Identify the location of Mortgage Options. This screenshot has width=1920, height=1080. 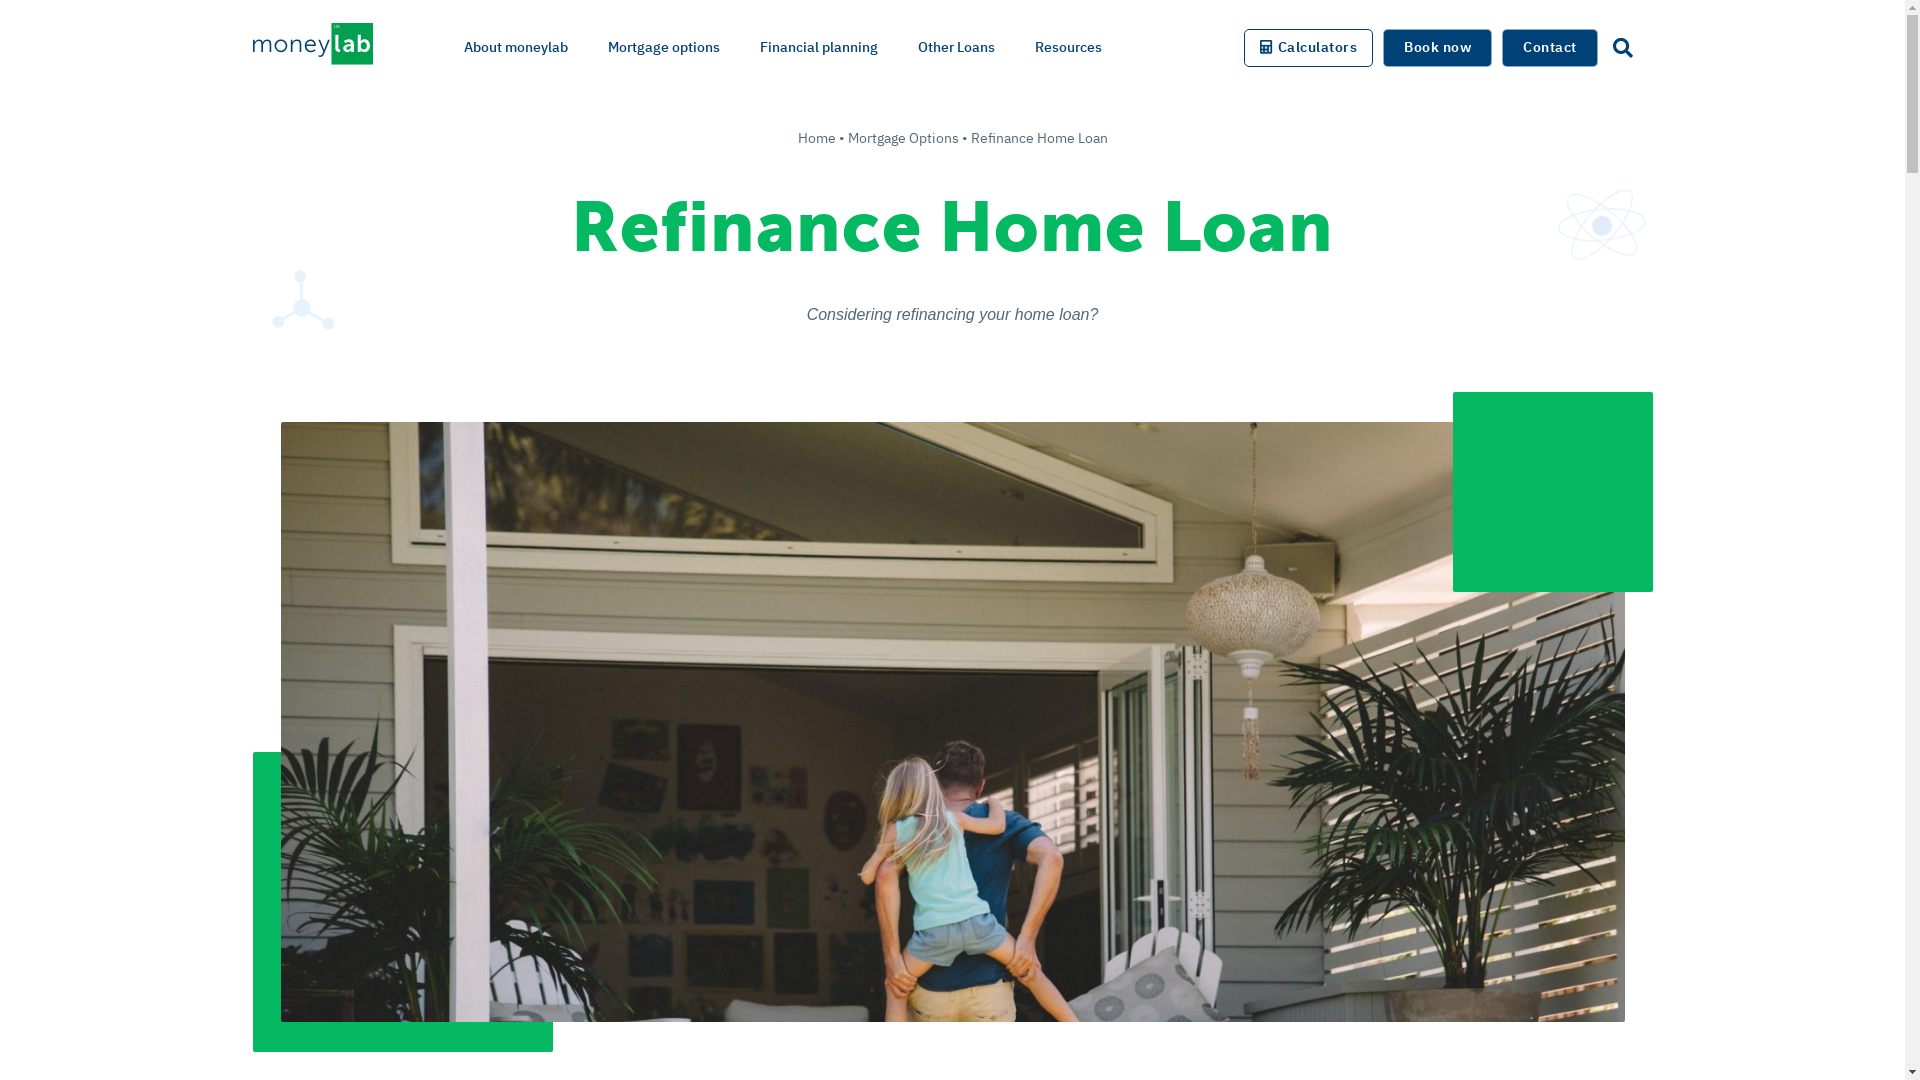
(904, 138).